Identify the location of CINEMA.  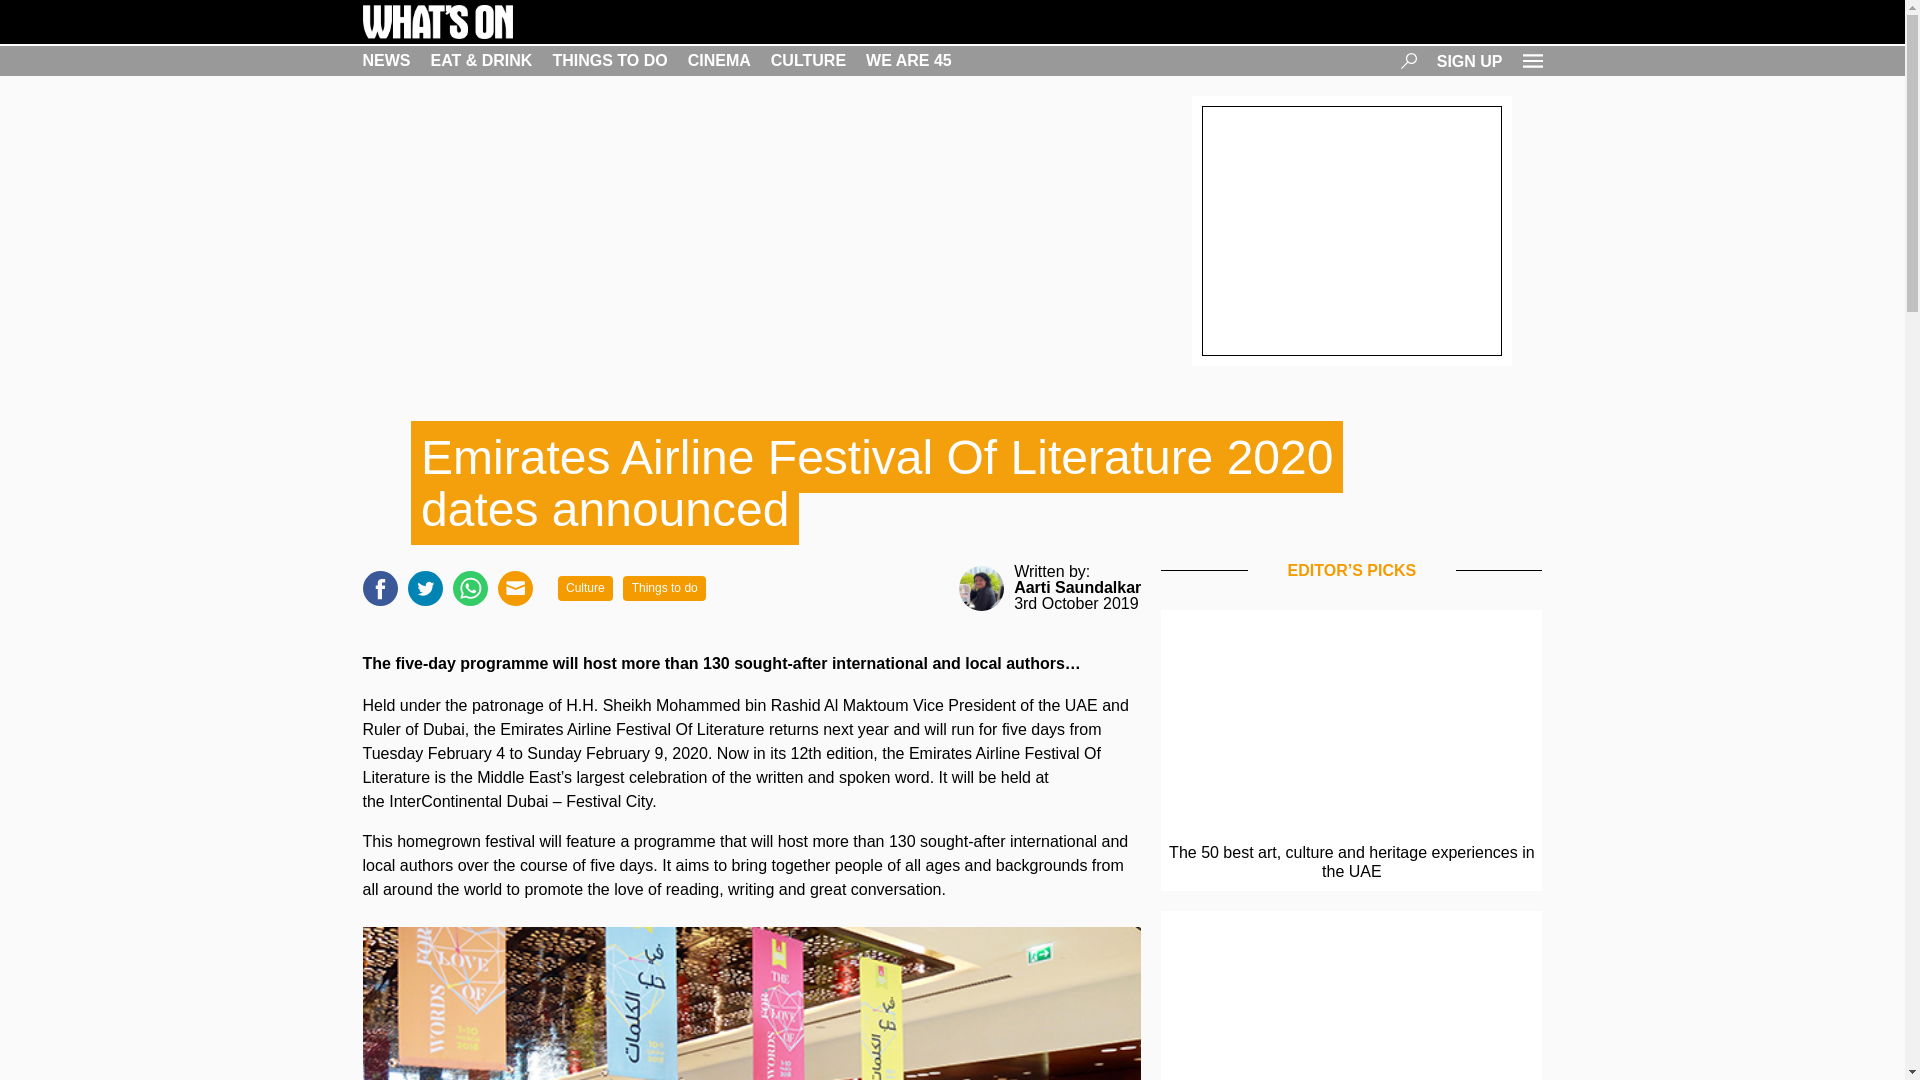
(718, 60).